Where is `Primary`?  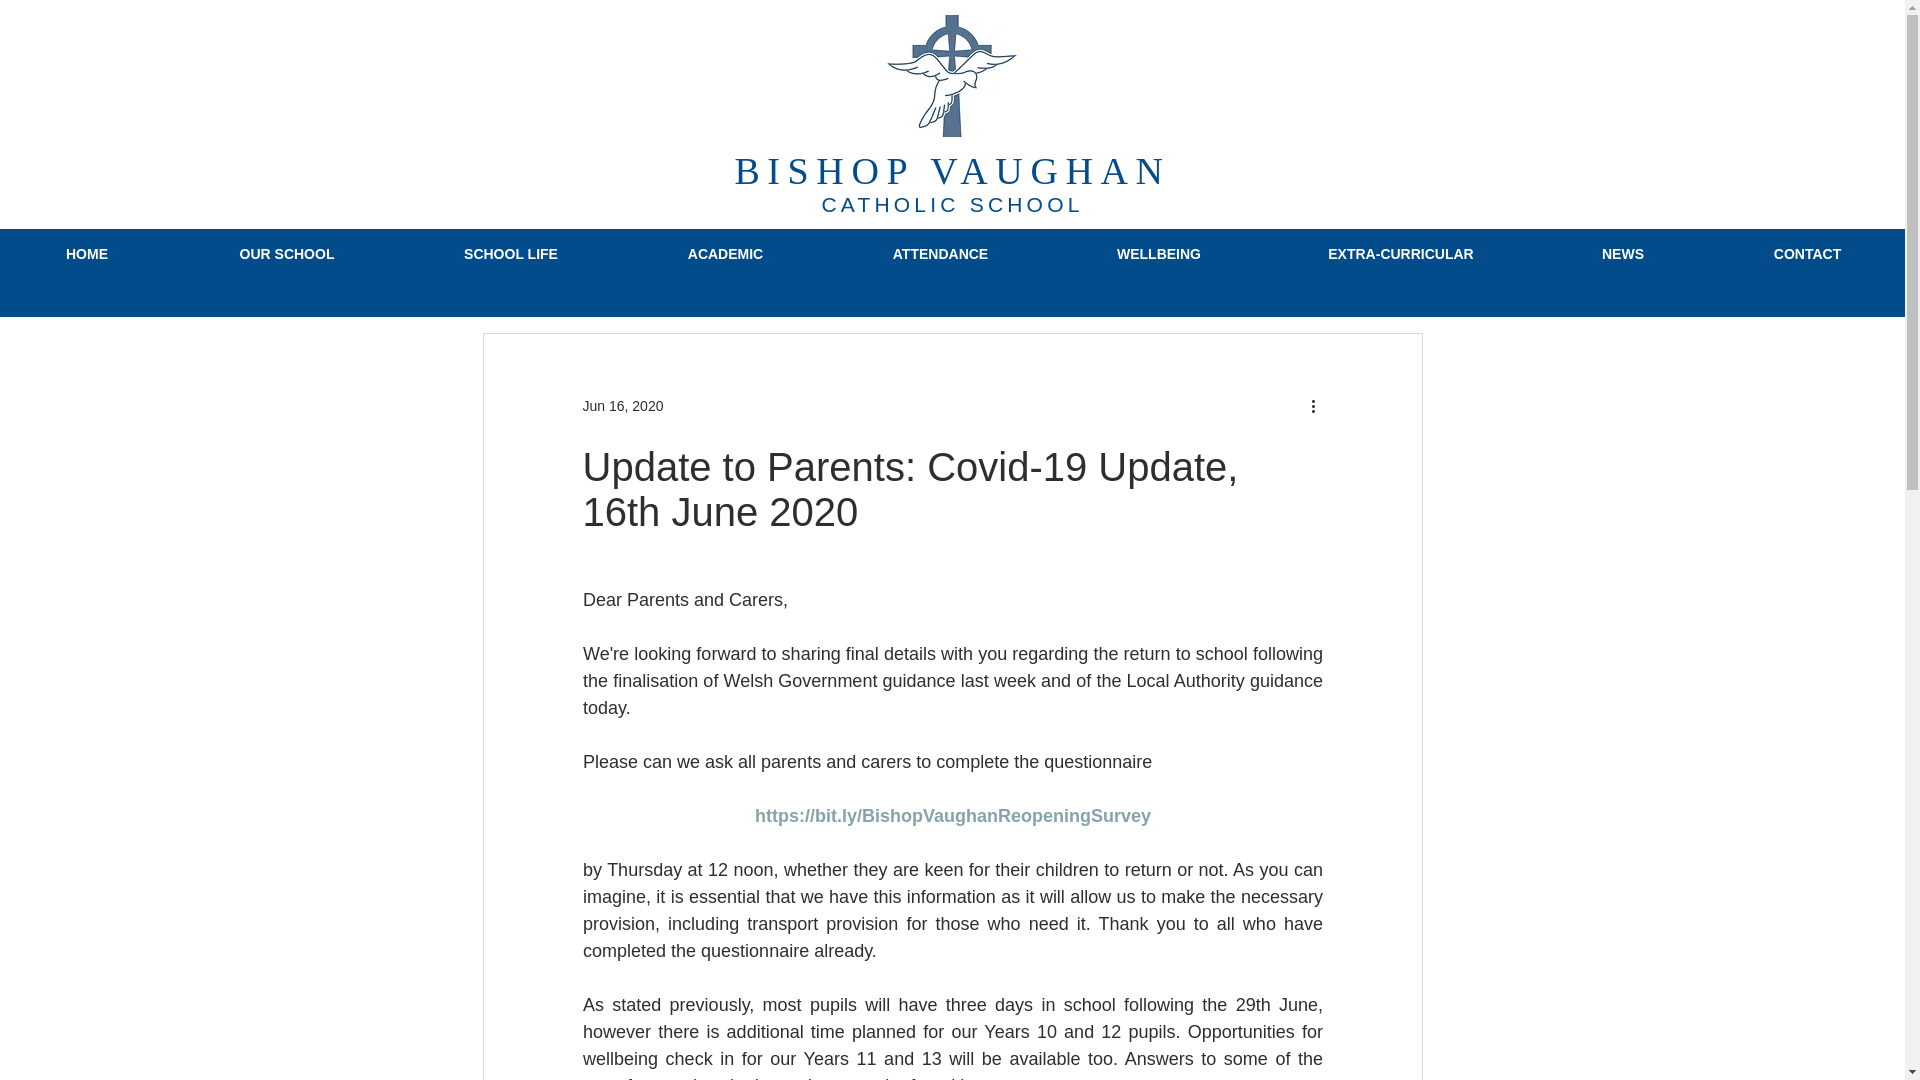
Primary is located at coordinates (598, 272).